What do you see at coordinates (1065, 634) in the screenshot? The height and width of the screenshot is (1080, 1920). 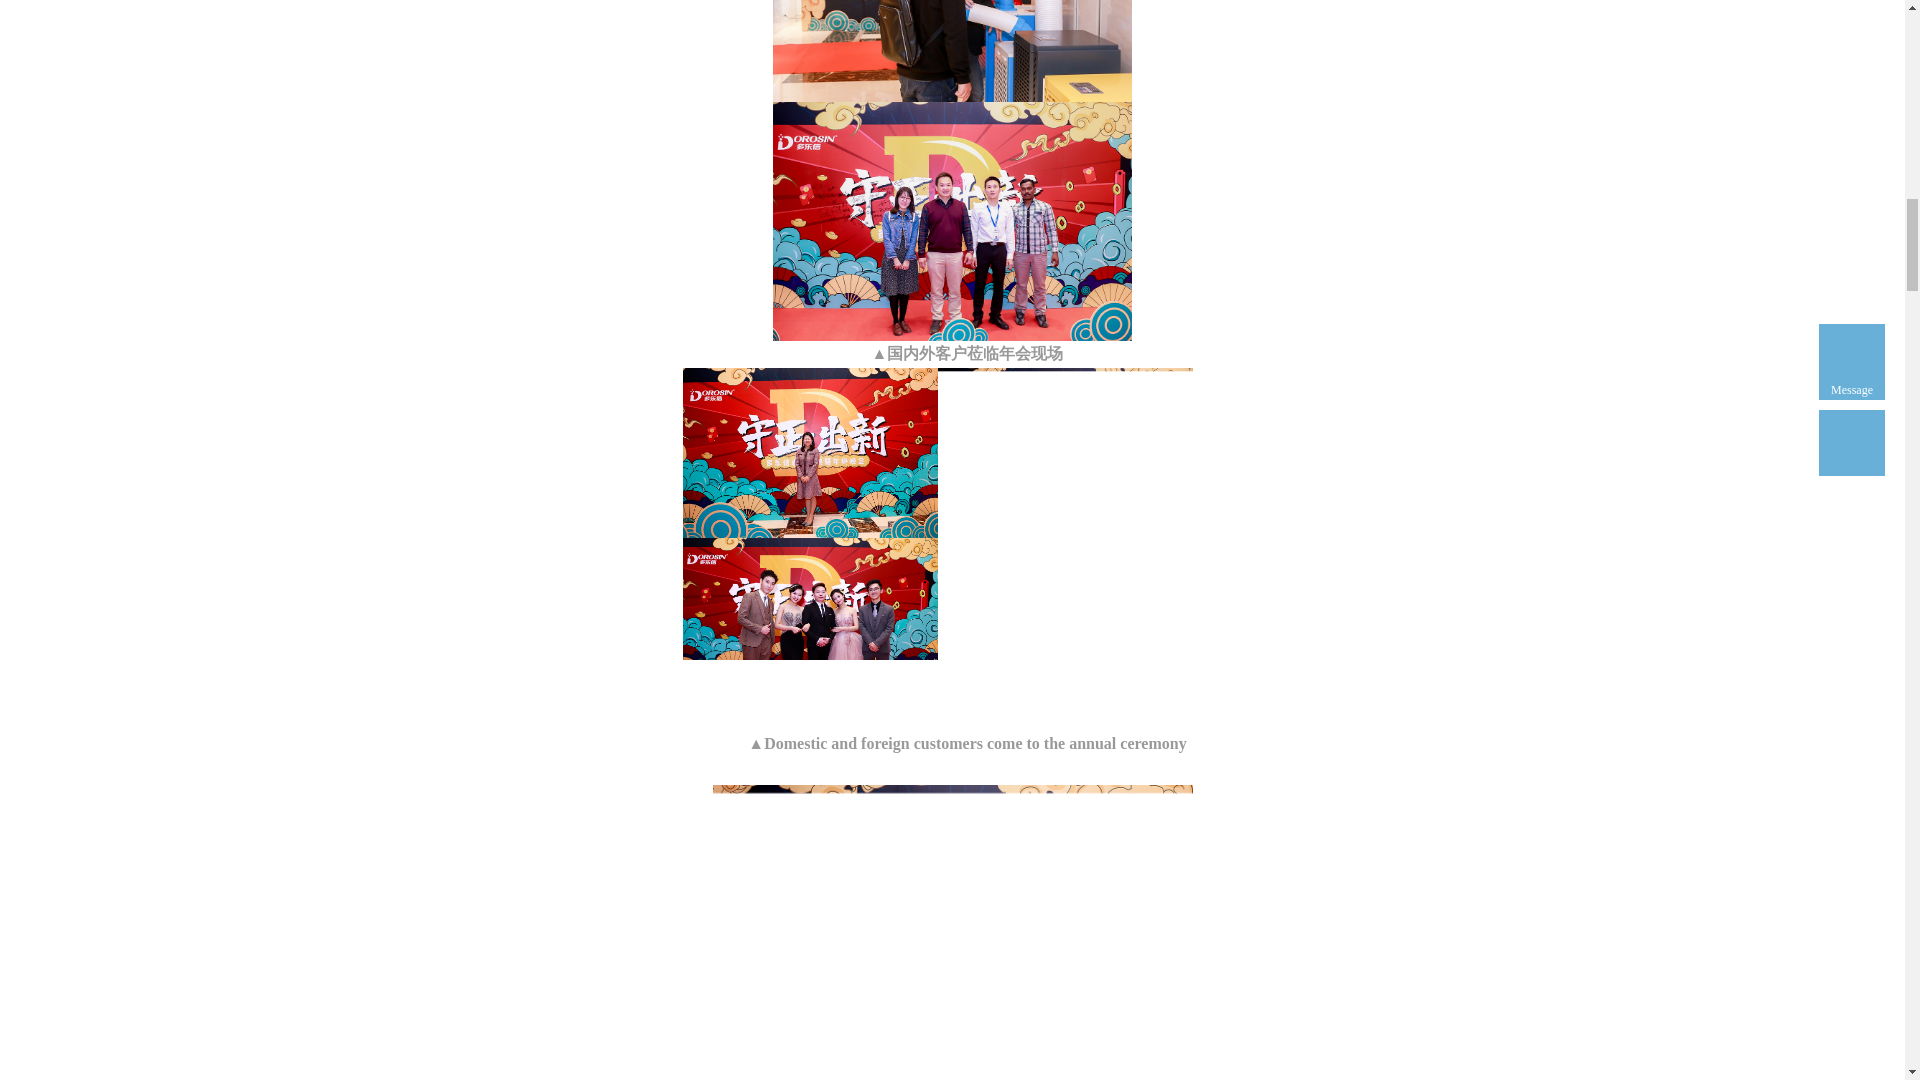 I see `1603447250116383.jpg` at bounding box center [1065, 634].